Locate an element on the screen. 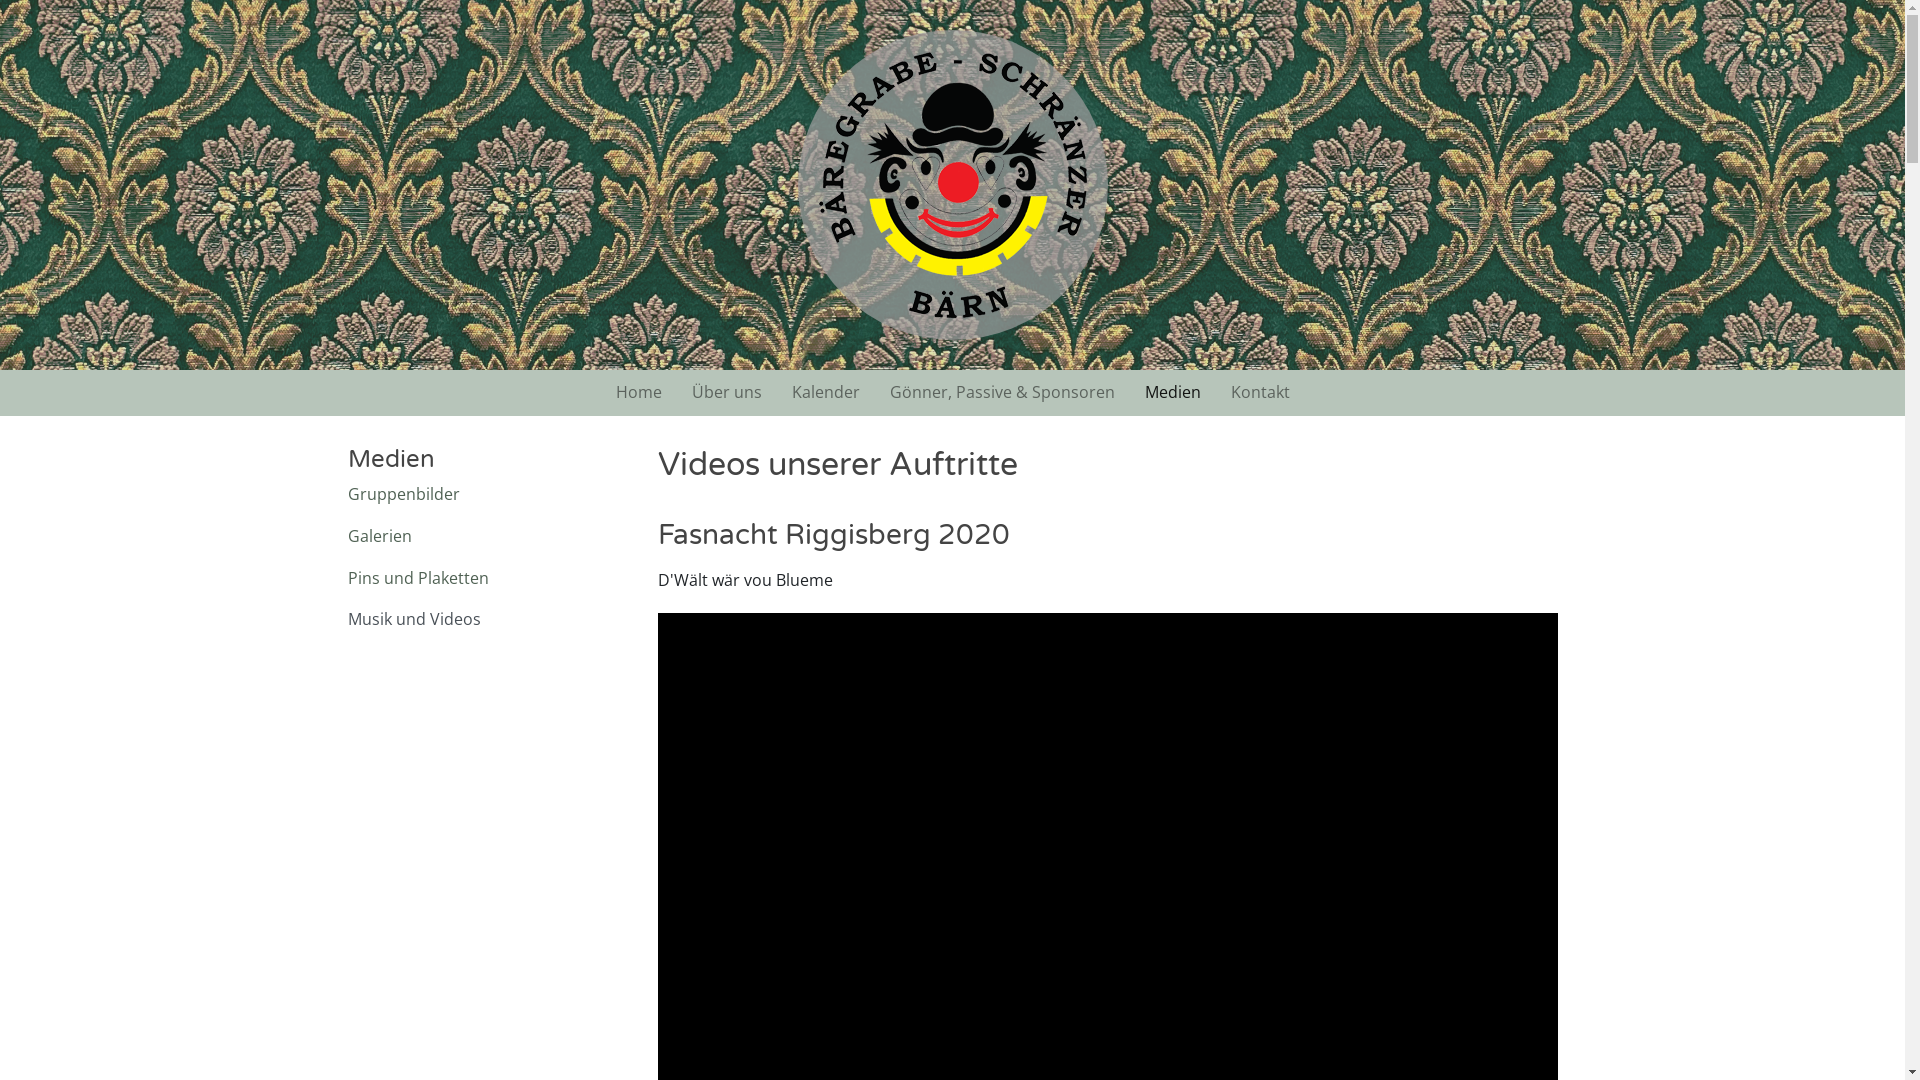 The image size is (1920, 1080). Kalender is located at coordinates (825, 393).